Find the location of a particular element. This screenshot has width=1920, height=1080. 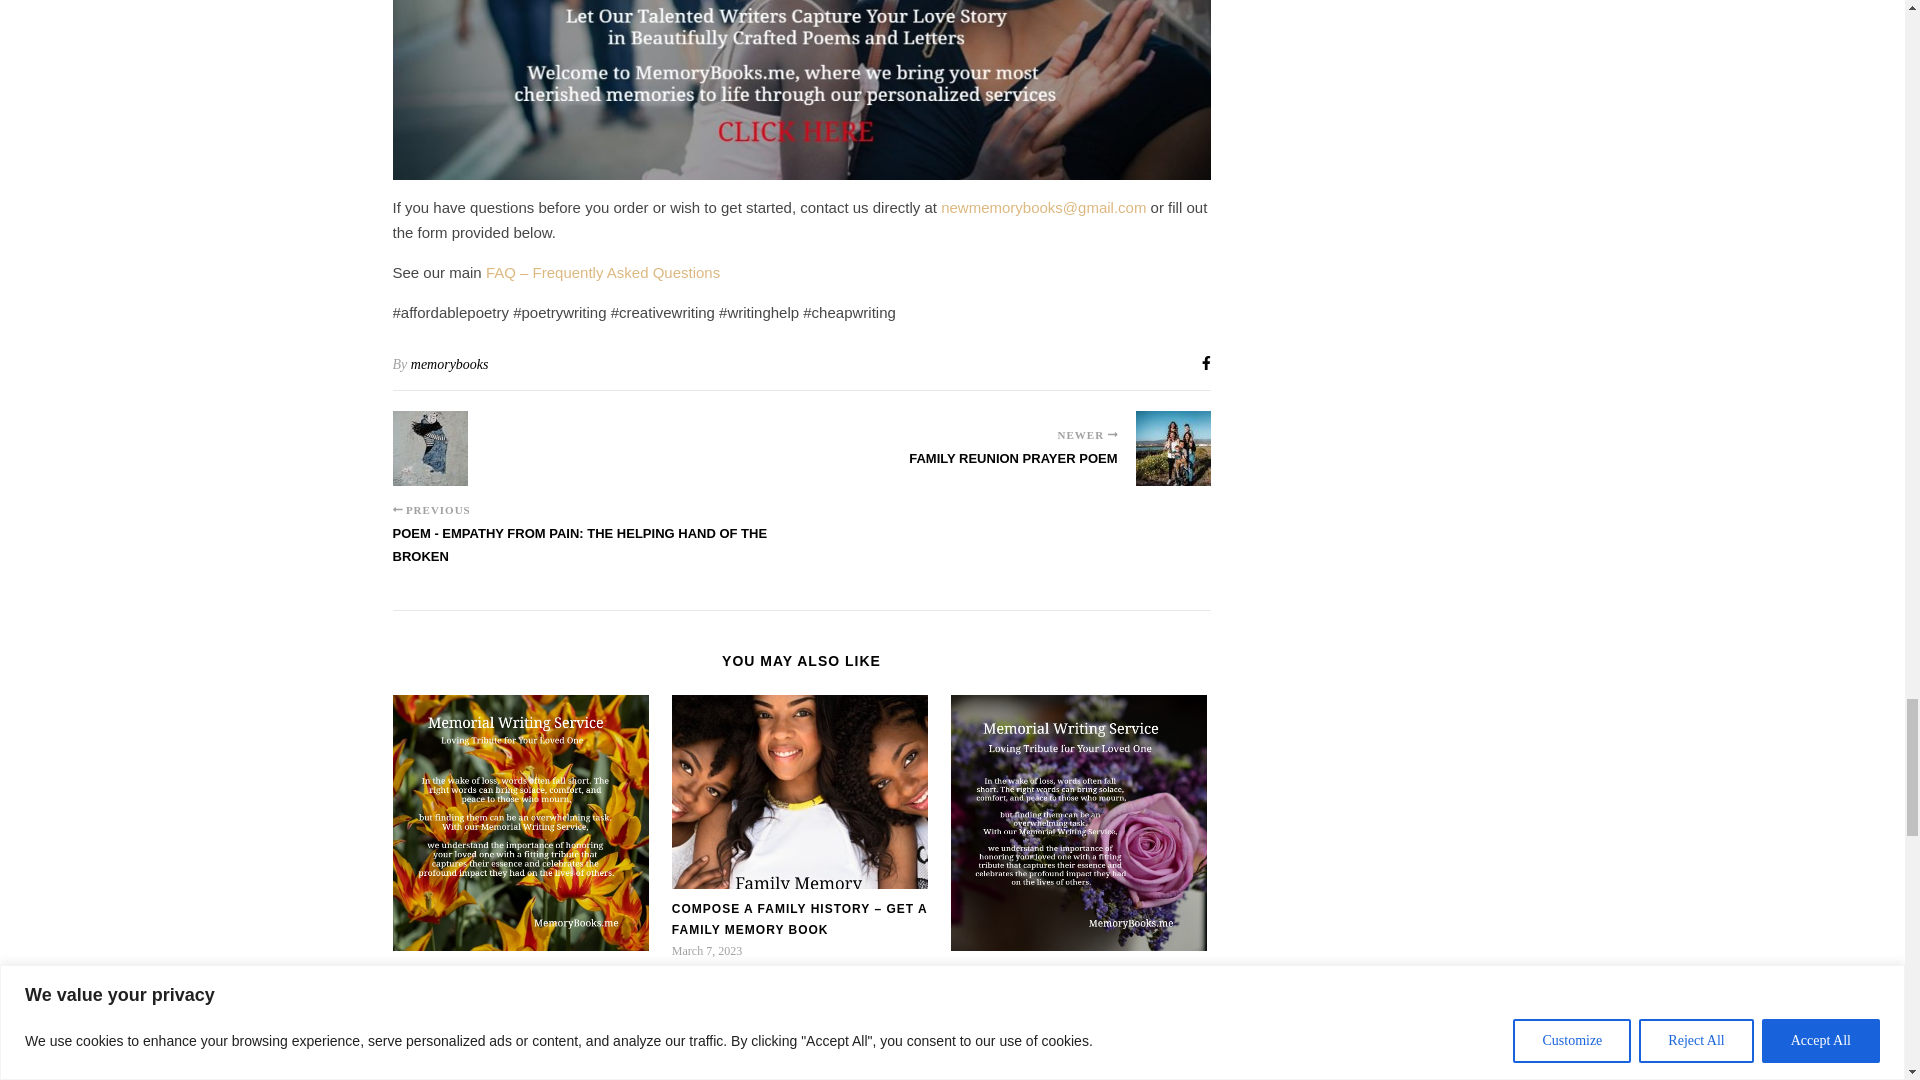

Family Reunion Prayer Poem is located at coordinates (1174, 448).